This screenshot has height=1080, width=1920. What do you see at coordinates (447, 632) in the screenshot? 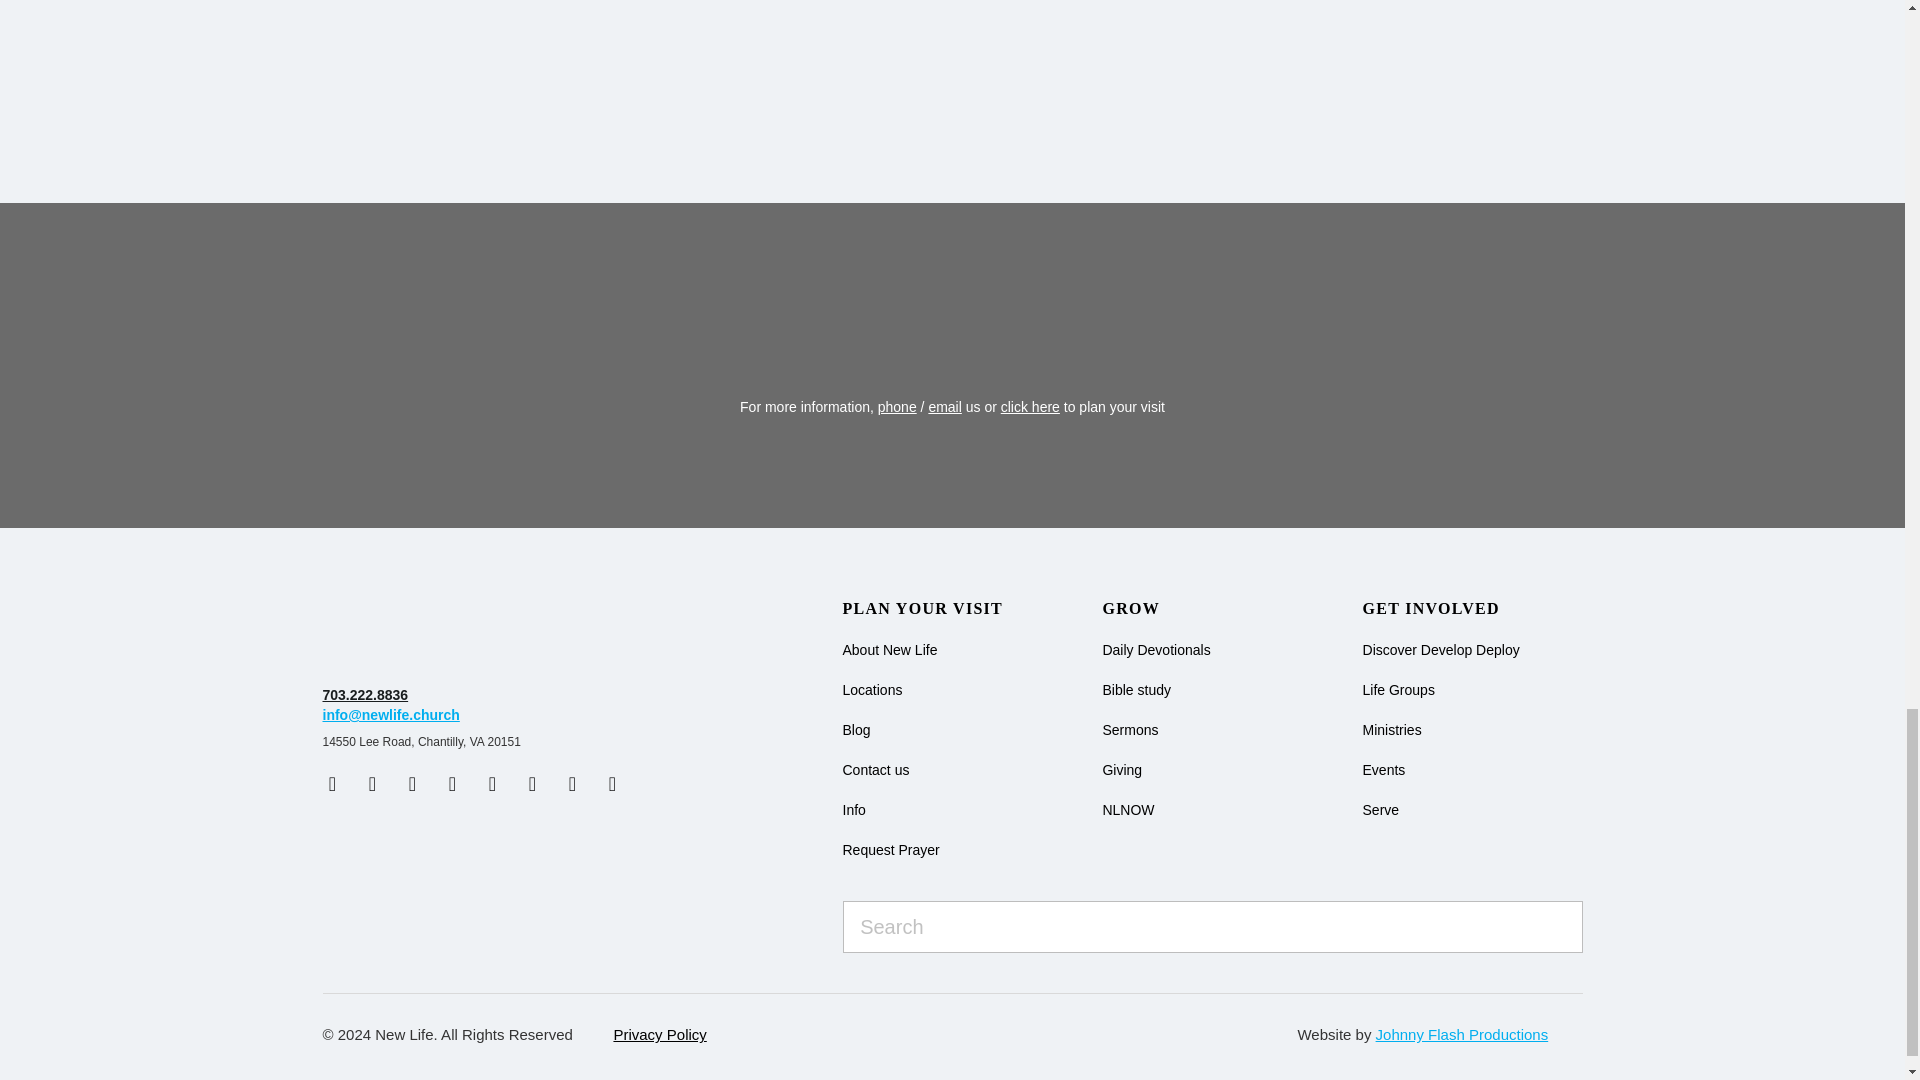
I see `image 13` at bounding box center [447, 632].